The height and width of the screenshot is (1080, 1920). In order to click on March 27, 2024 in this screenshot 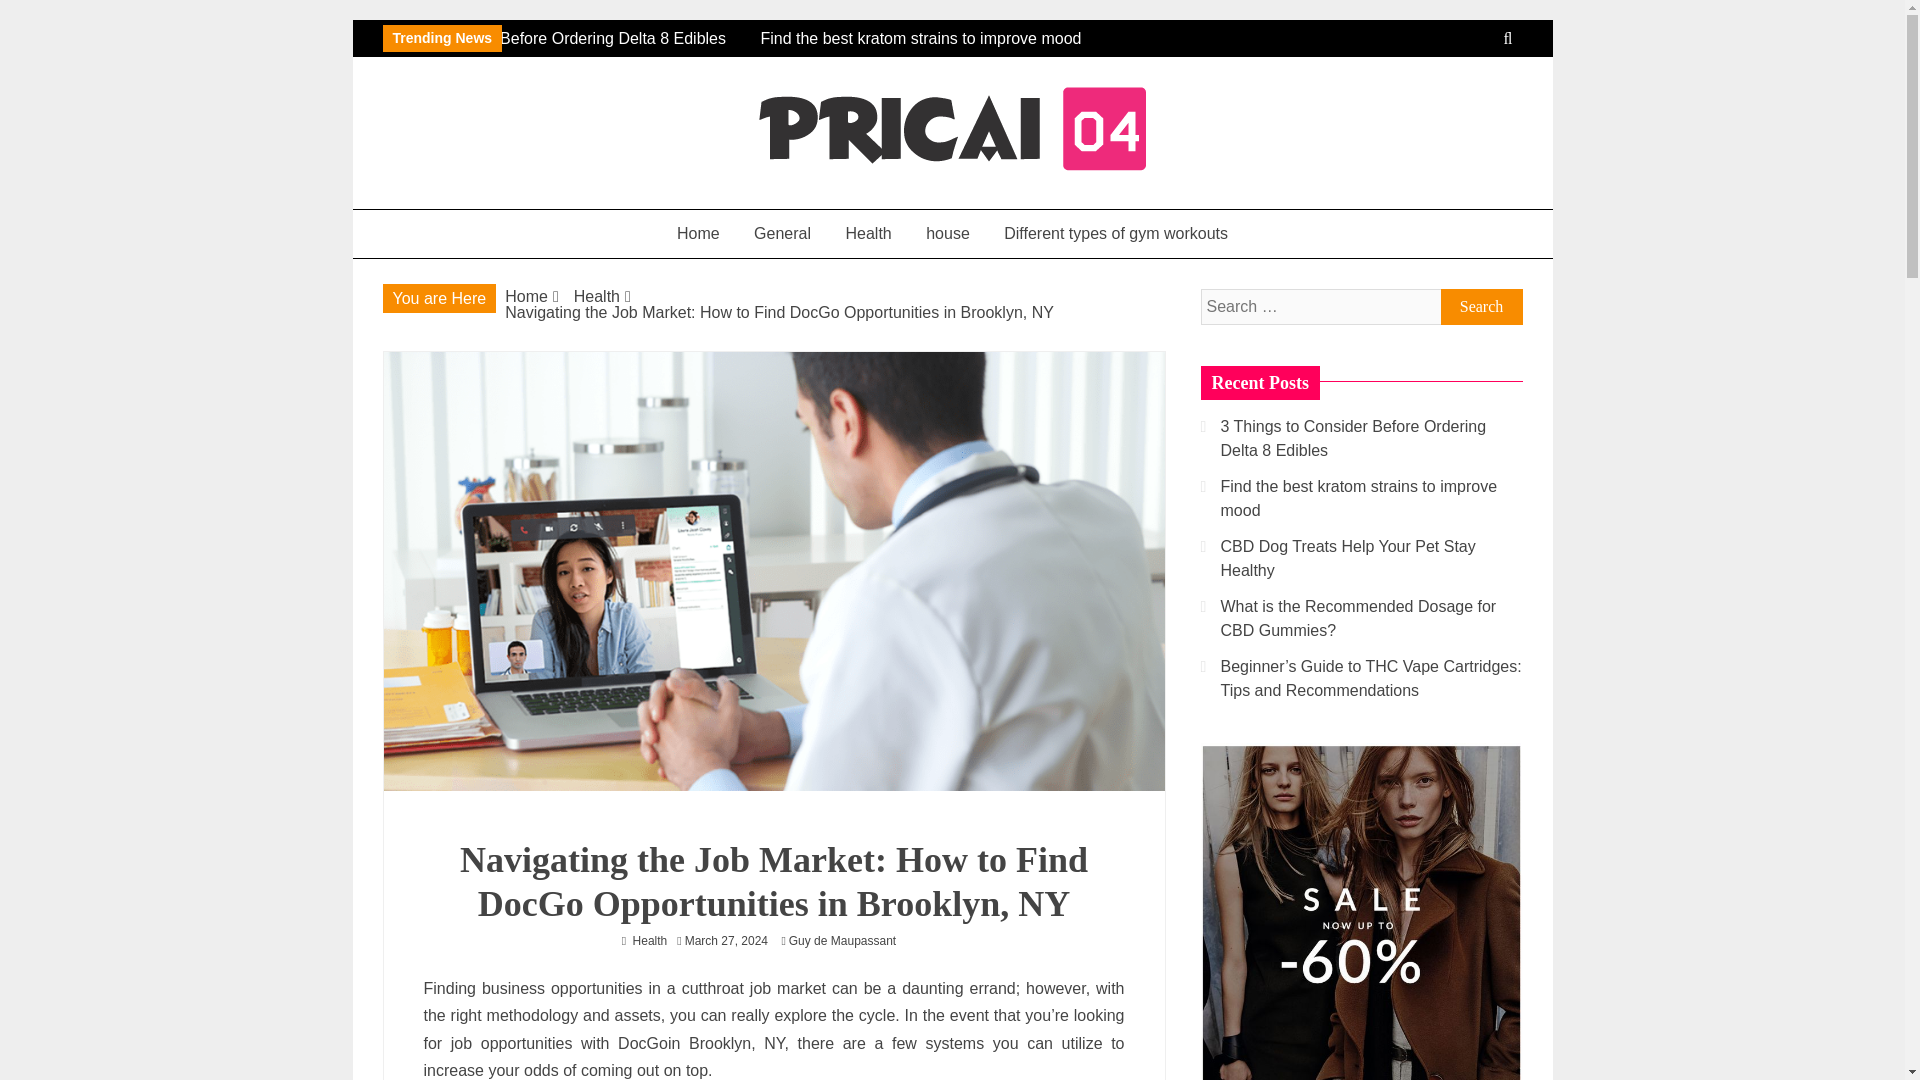, I will do `click(726, 941)`.